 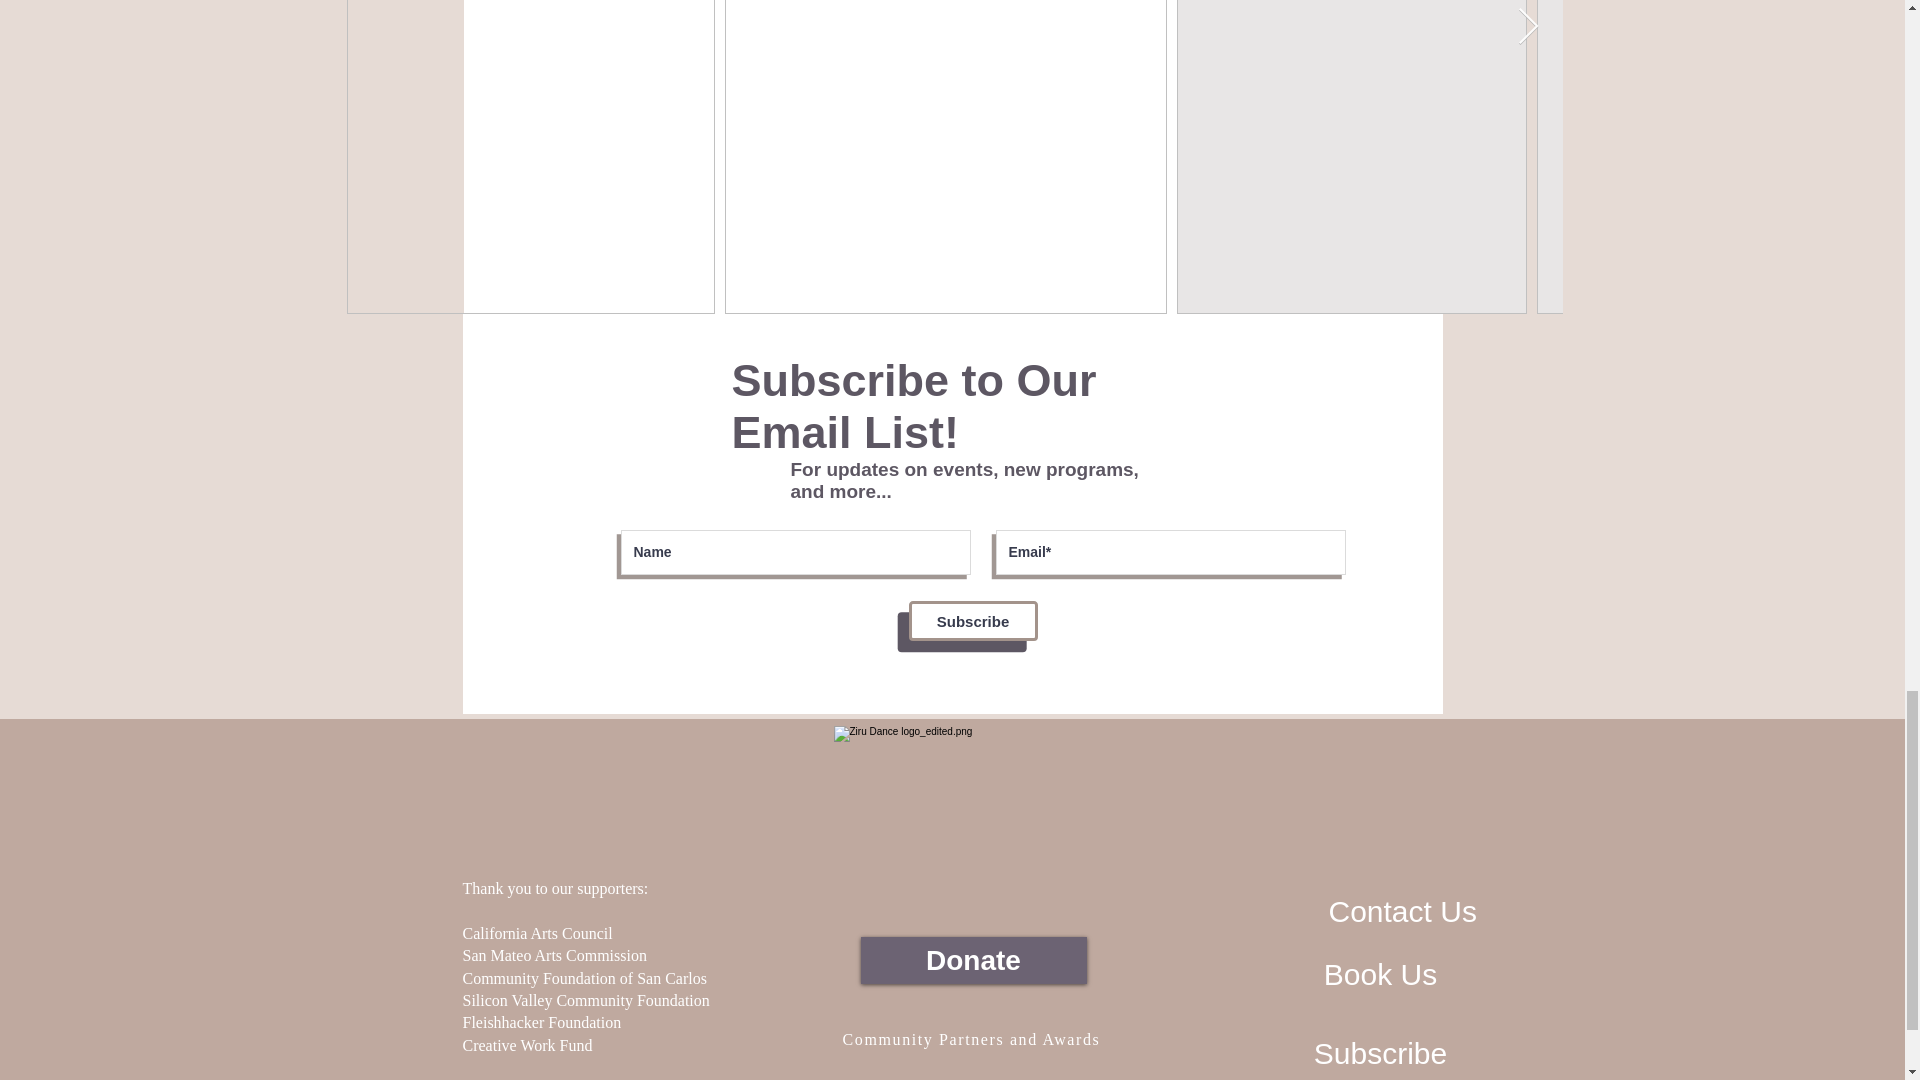 I want to click on Book Us, so click(x=1381, y=974).